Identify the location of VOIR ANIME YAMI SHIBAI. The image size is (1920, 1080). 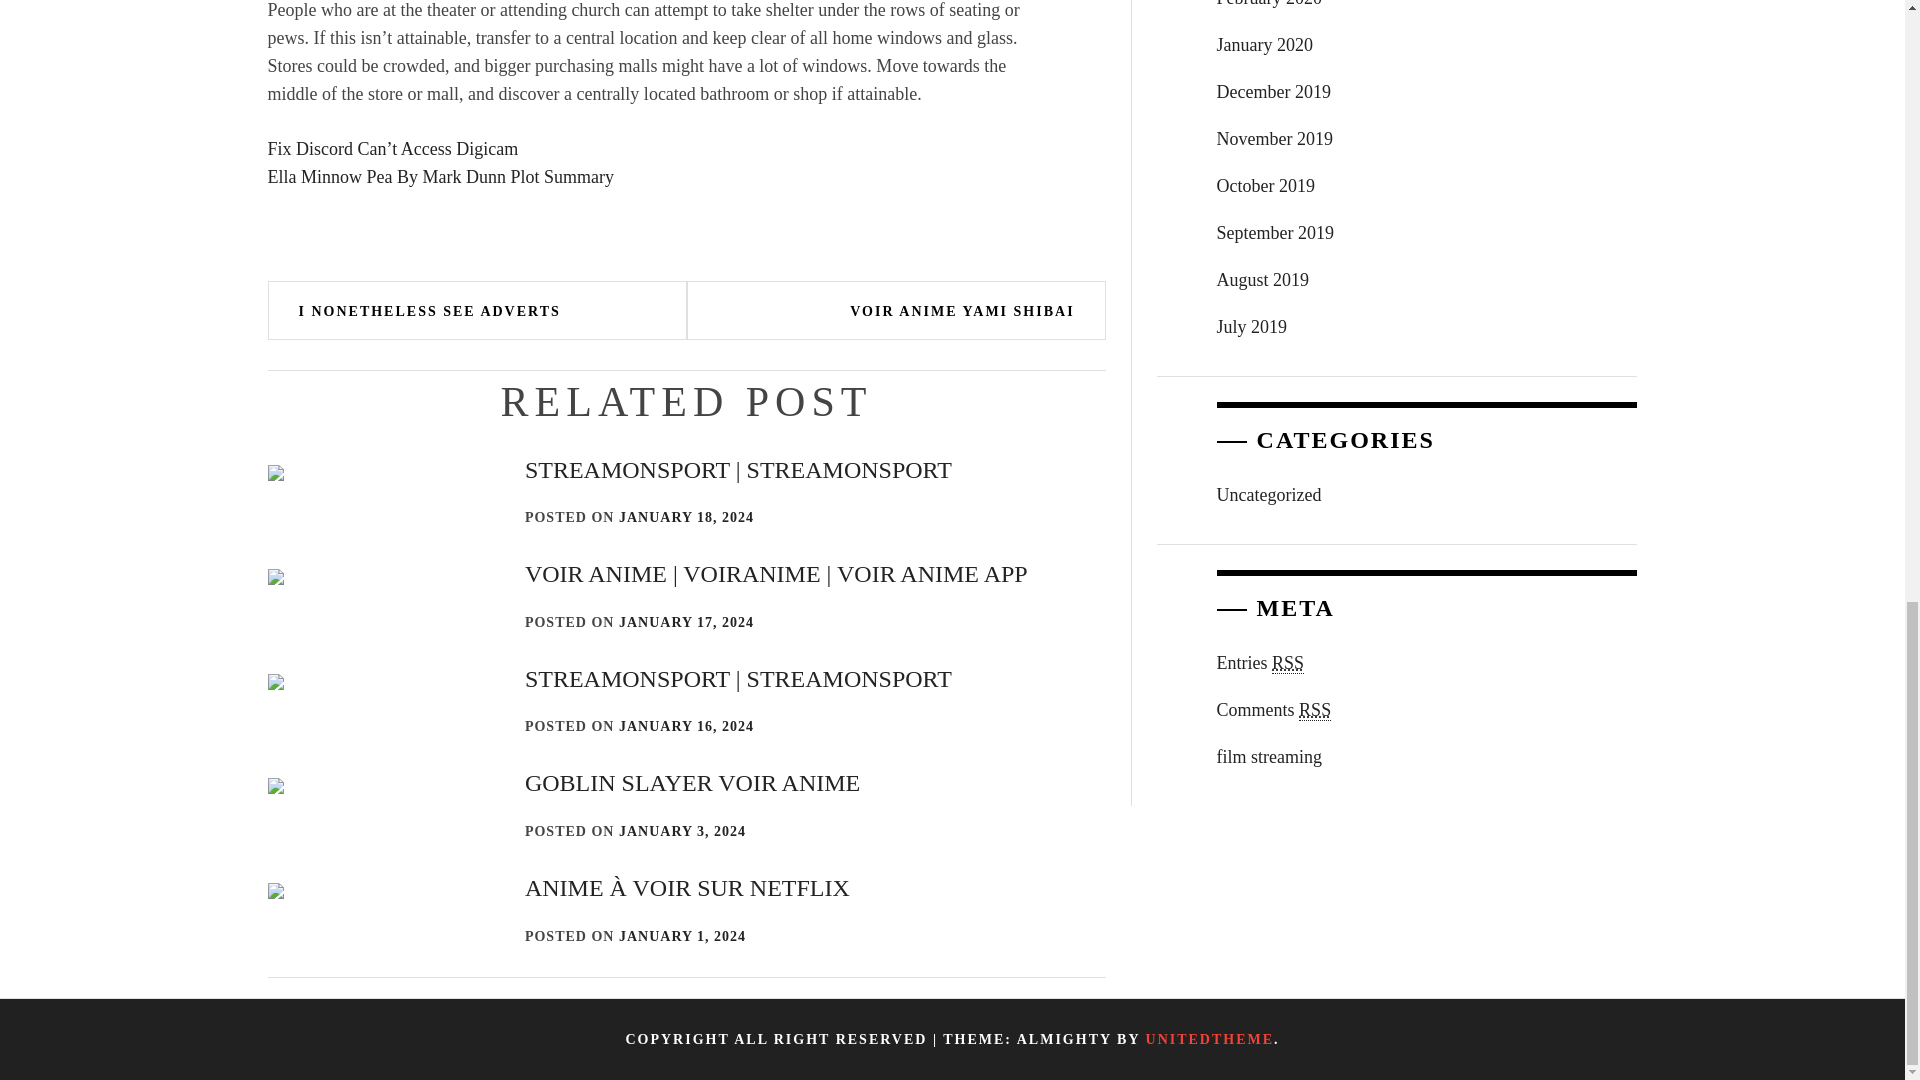
(962, 311).